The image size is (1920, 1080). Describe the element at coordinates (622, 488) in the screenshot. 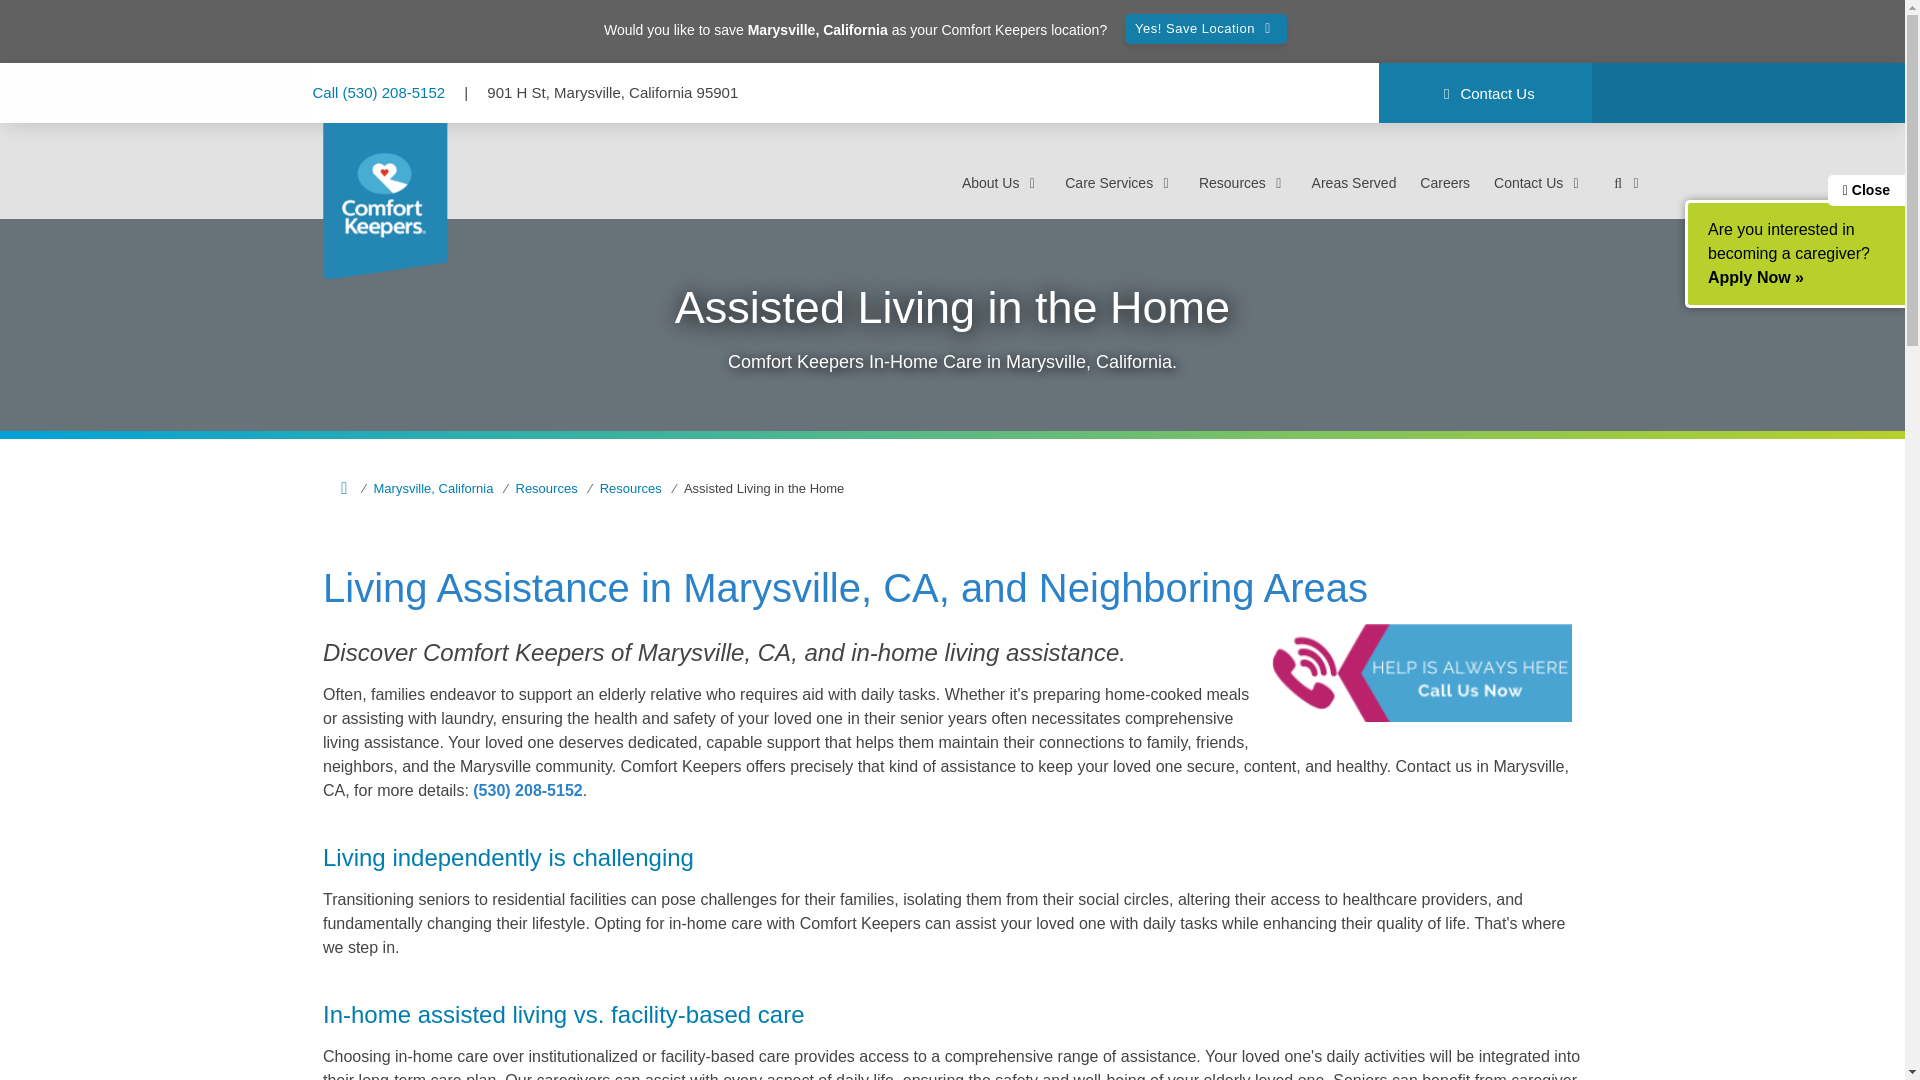

I see `Resources` at that location.